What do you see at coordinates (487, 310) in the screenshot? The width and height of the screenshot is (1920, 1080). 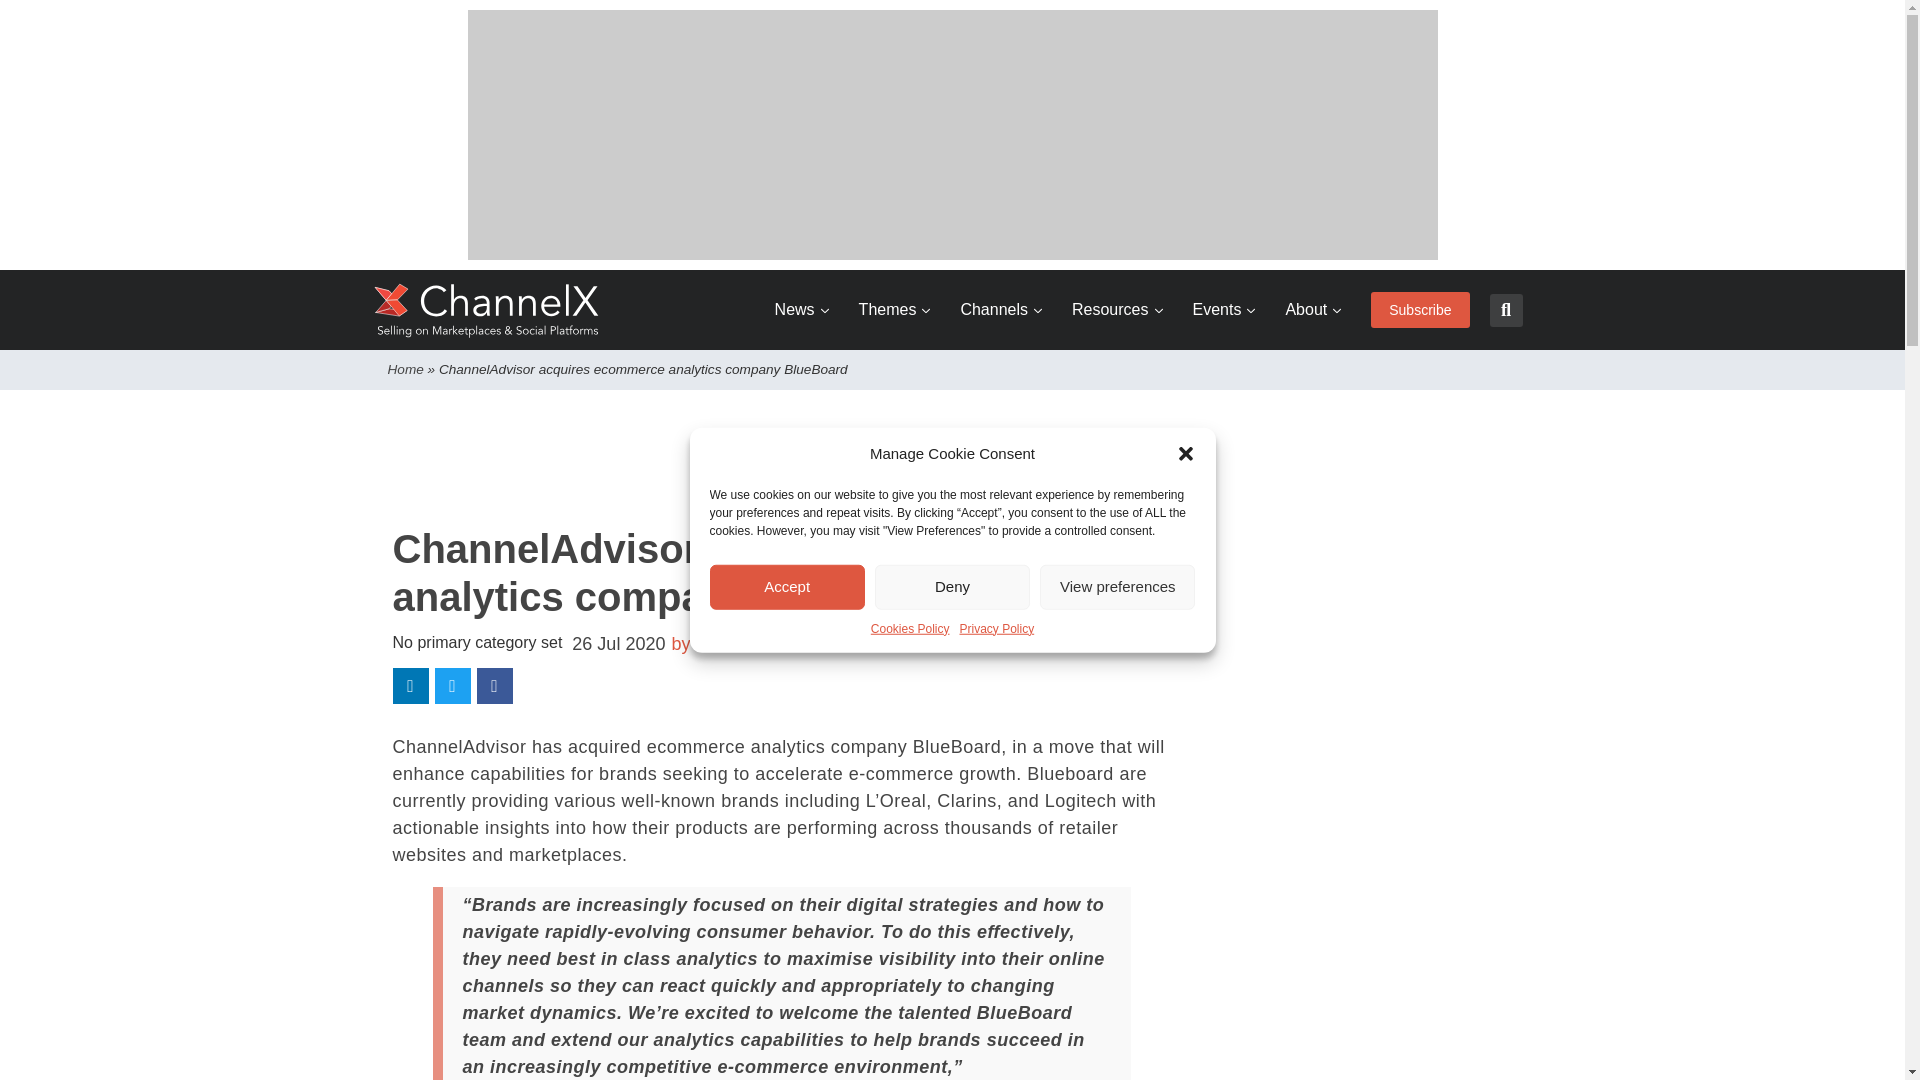 I see `ChannelX Home Page` at bounding box center [487, 310].